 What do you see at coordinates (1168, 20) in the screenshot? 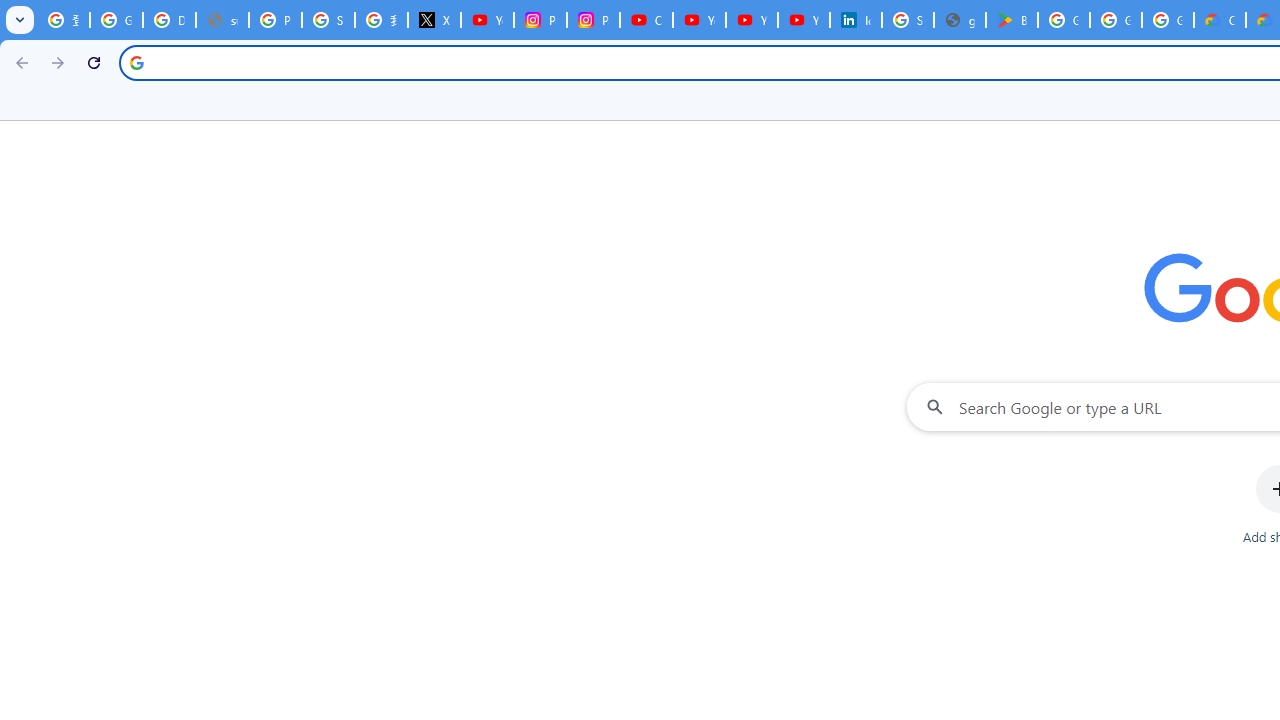
I see `Google Workspace - Specific Terms` at bounding box center [1168, 20].